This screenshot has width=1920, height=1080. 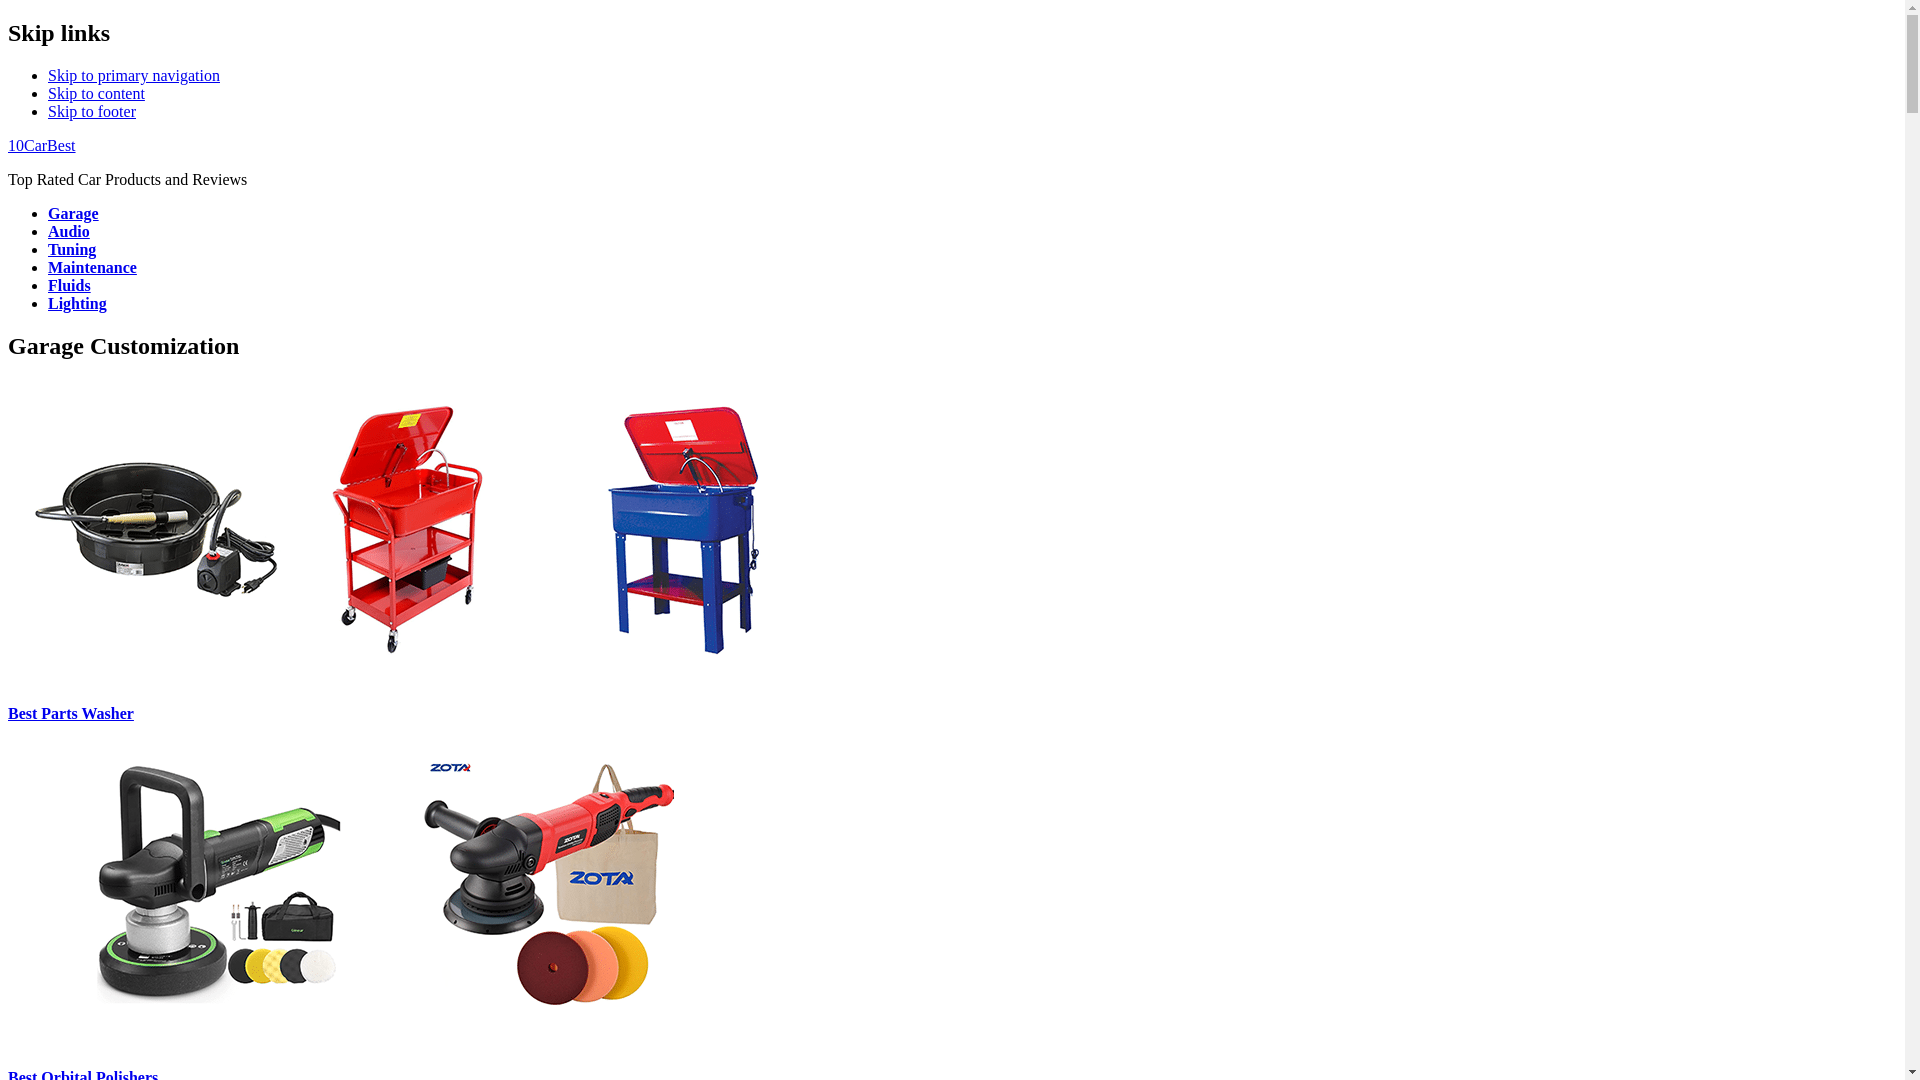 What do you see at coordinates (92, 112) in the screenshot?
I see `Skip to footer` at bounding box center [92, 112].